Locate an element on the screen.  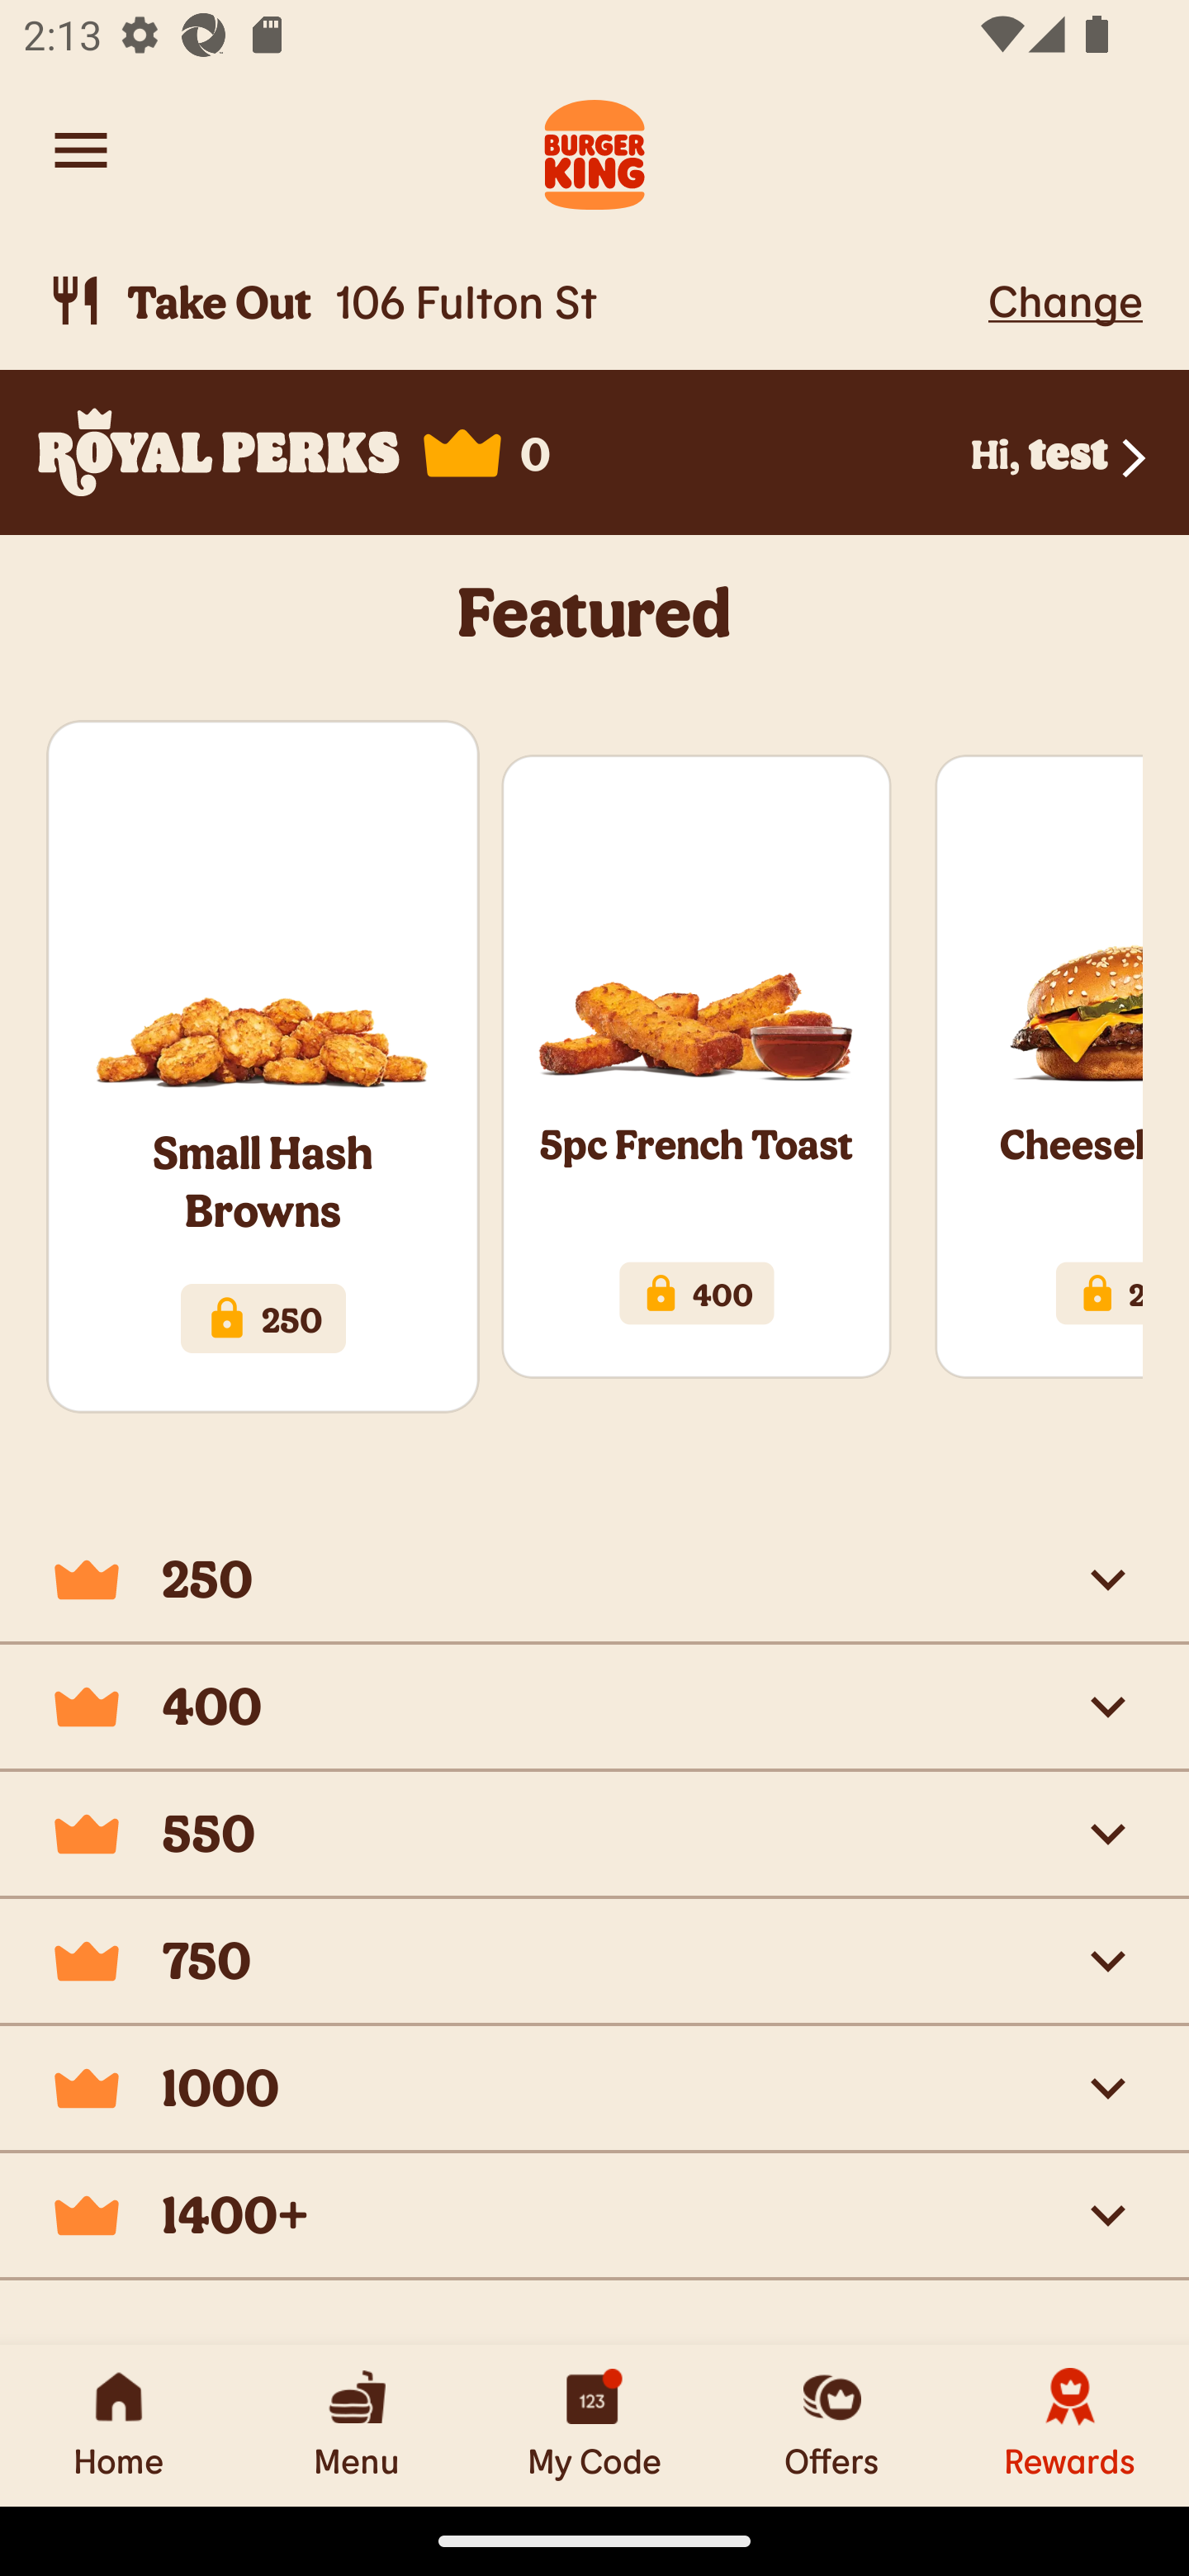
Burger King Logo. Navigate to Home is located at coordinates (594, 150).